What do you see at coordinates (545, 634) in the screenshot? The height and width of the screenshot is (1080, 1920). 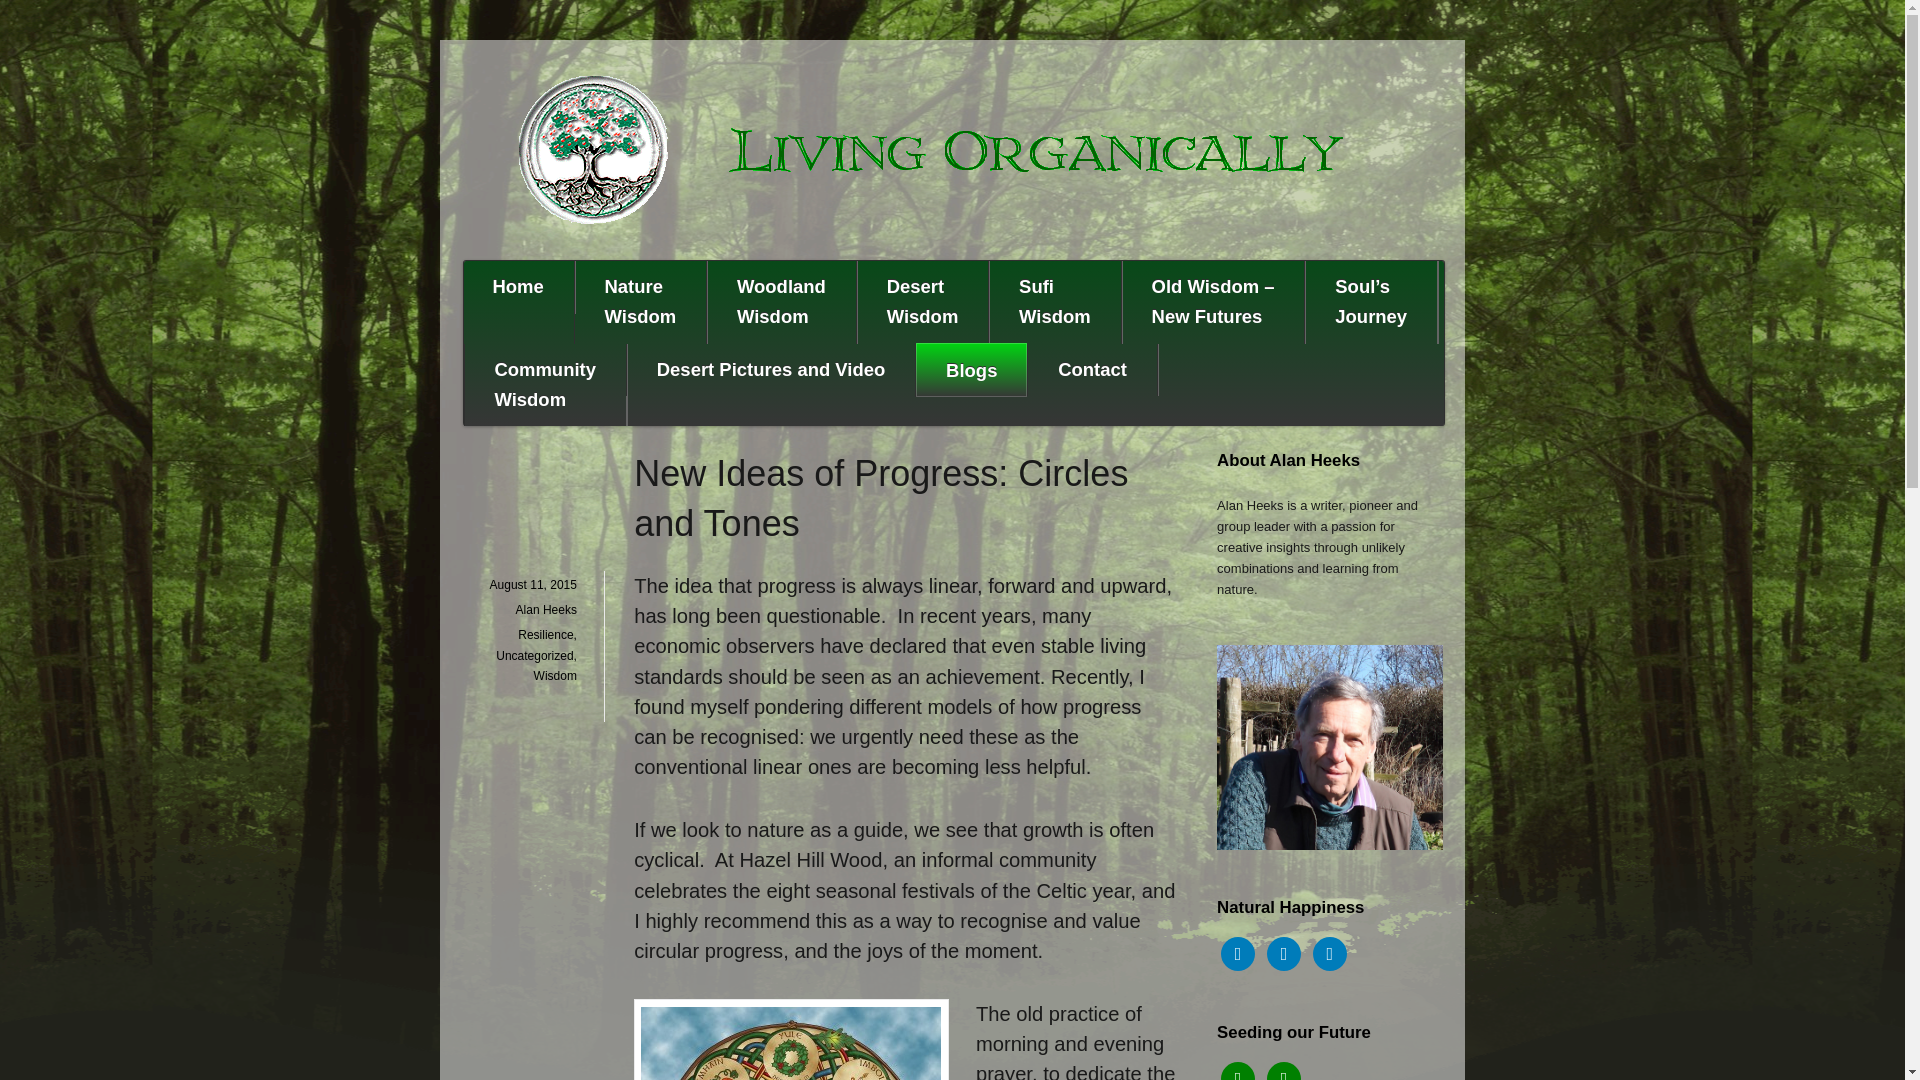 I see `Alan Heeks` at bounding box center [545, 634].